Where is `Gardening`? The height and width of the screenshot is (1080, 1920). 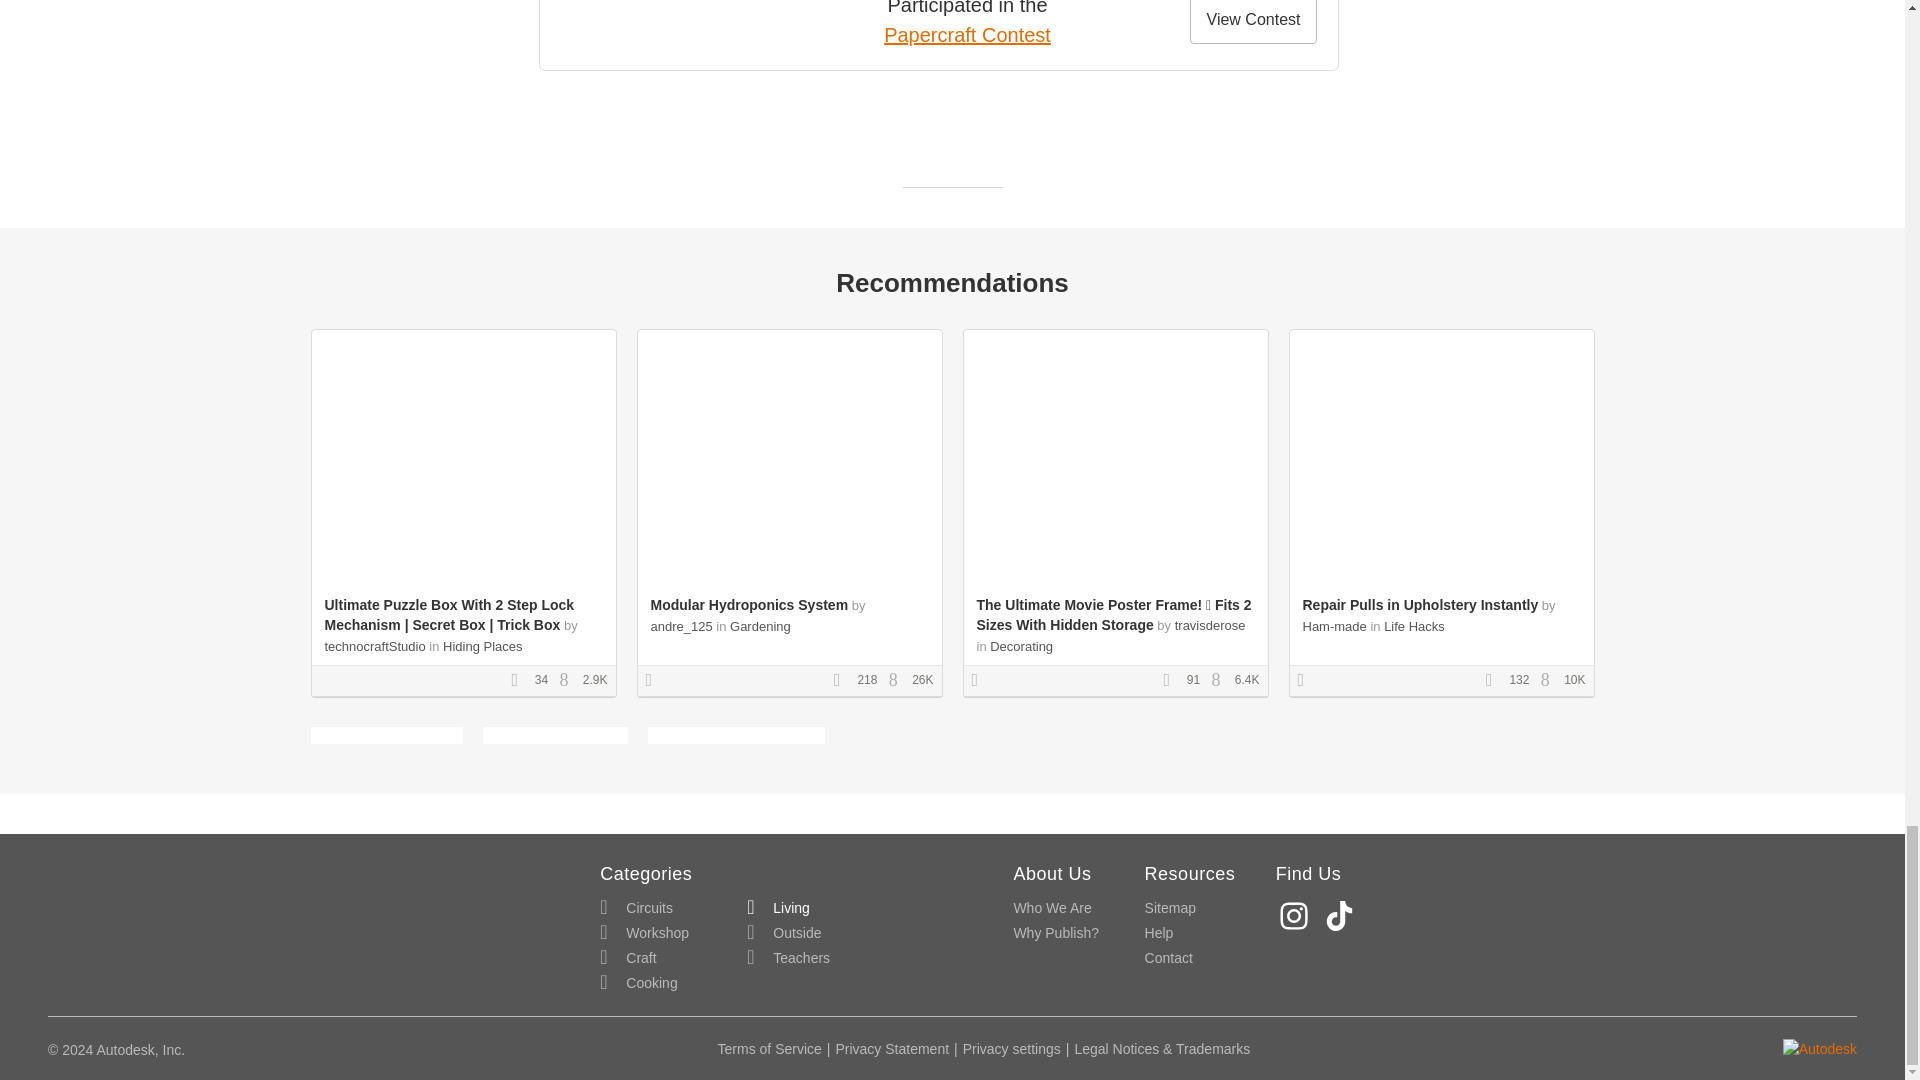
Gardening is located at coordinates (760, 626).